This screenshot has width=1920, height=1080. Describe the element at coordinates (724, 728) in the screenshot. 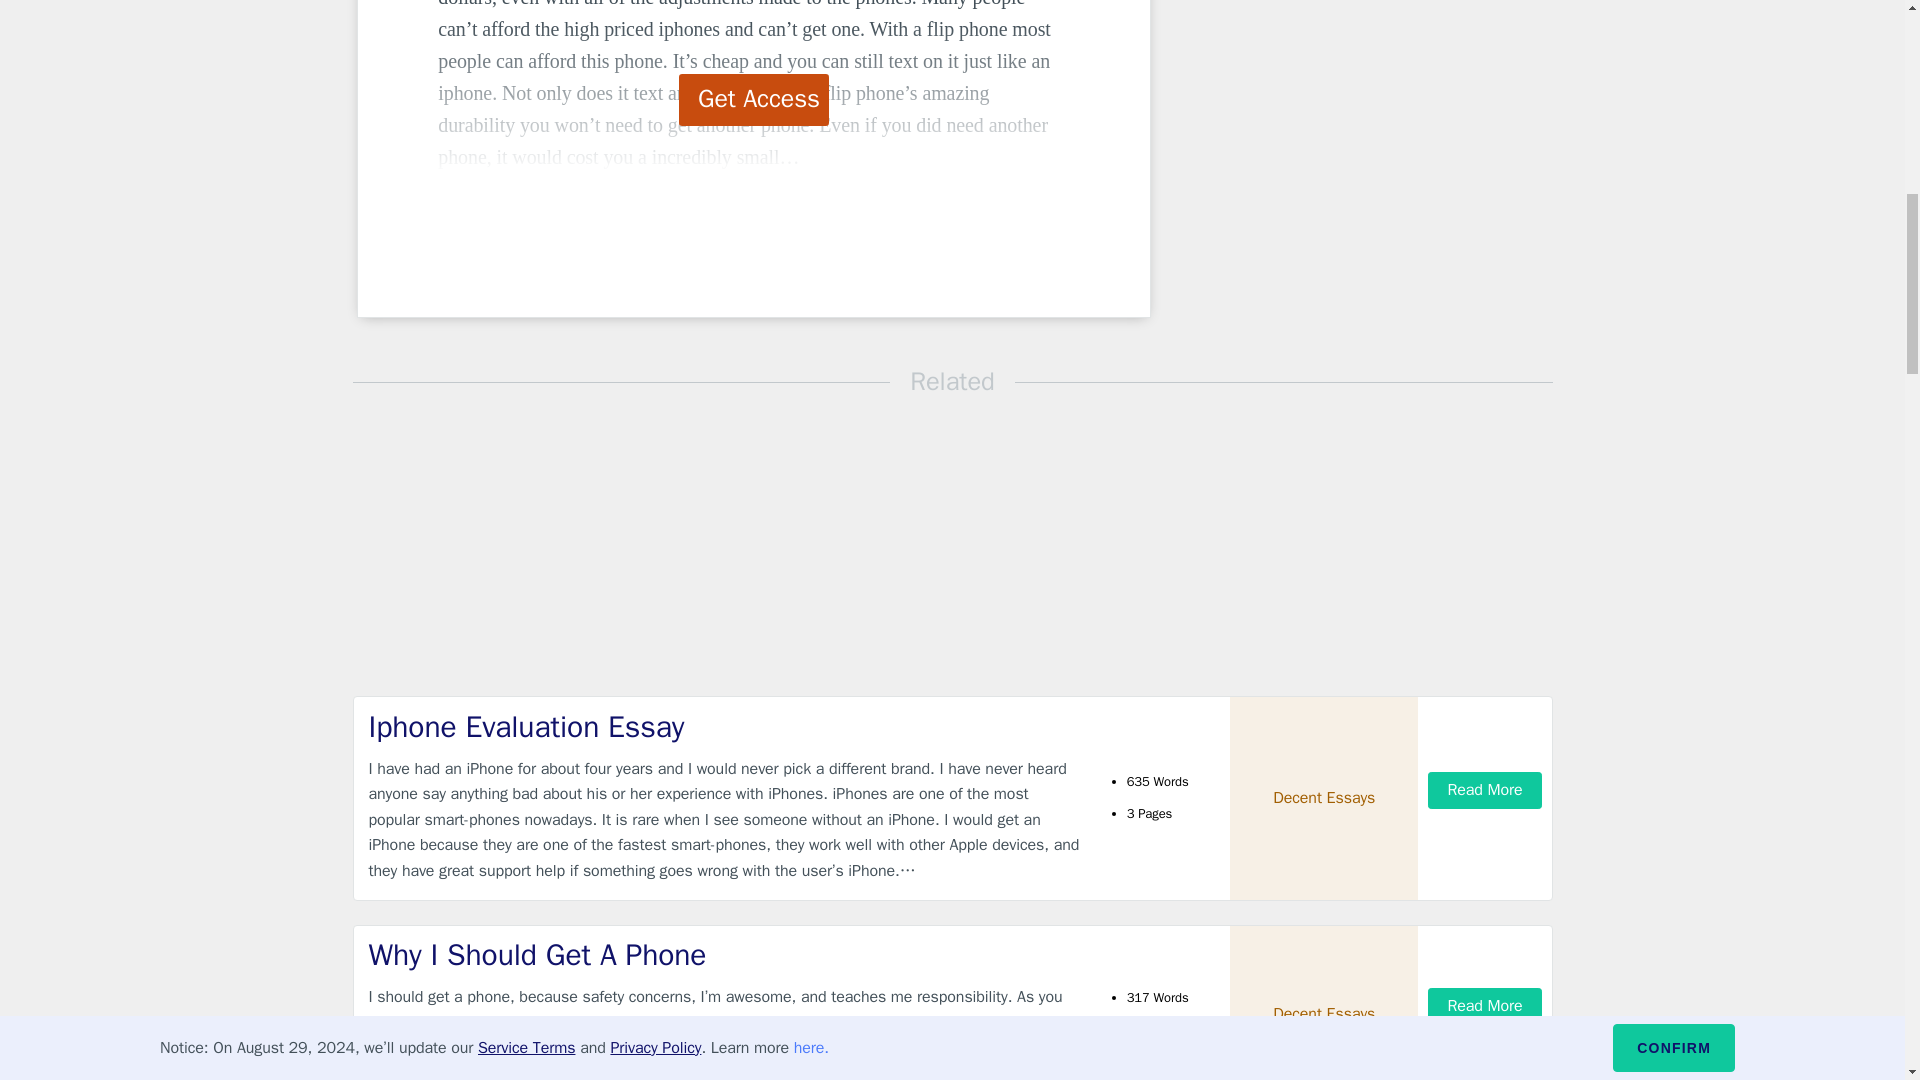

I see `Iphone Evaluation Essay` at that location.